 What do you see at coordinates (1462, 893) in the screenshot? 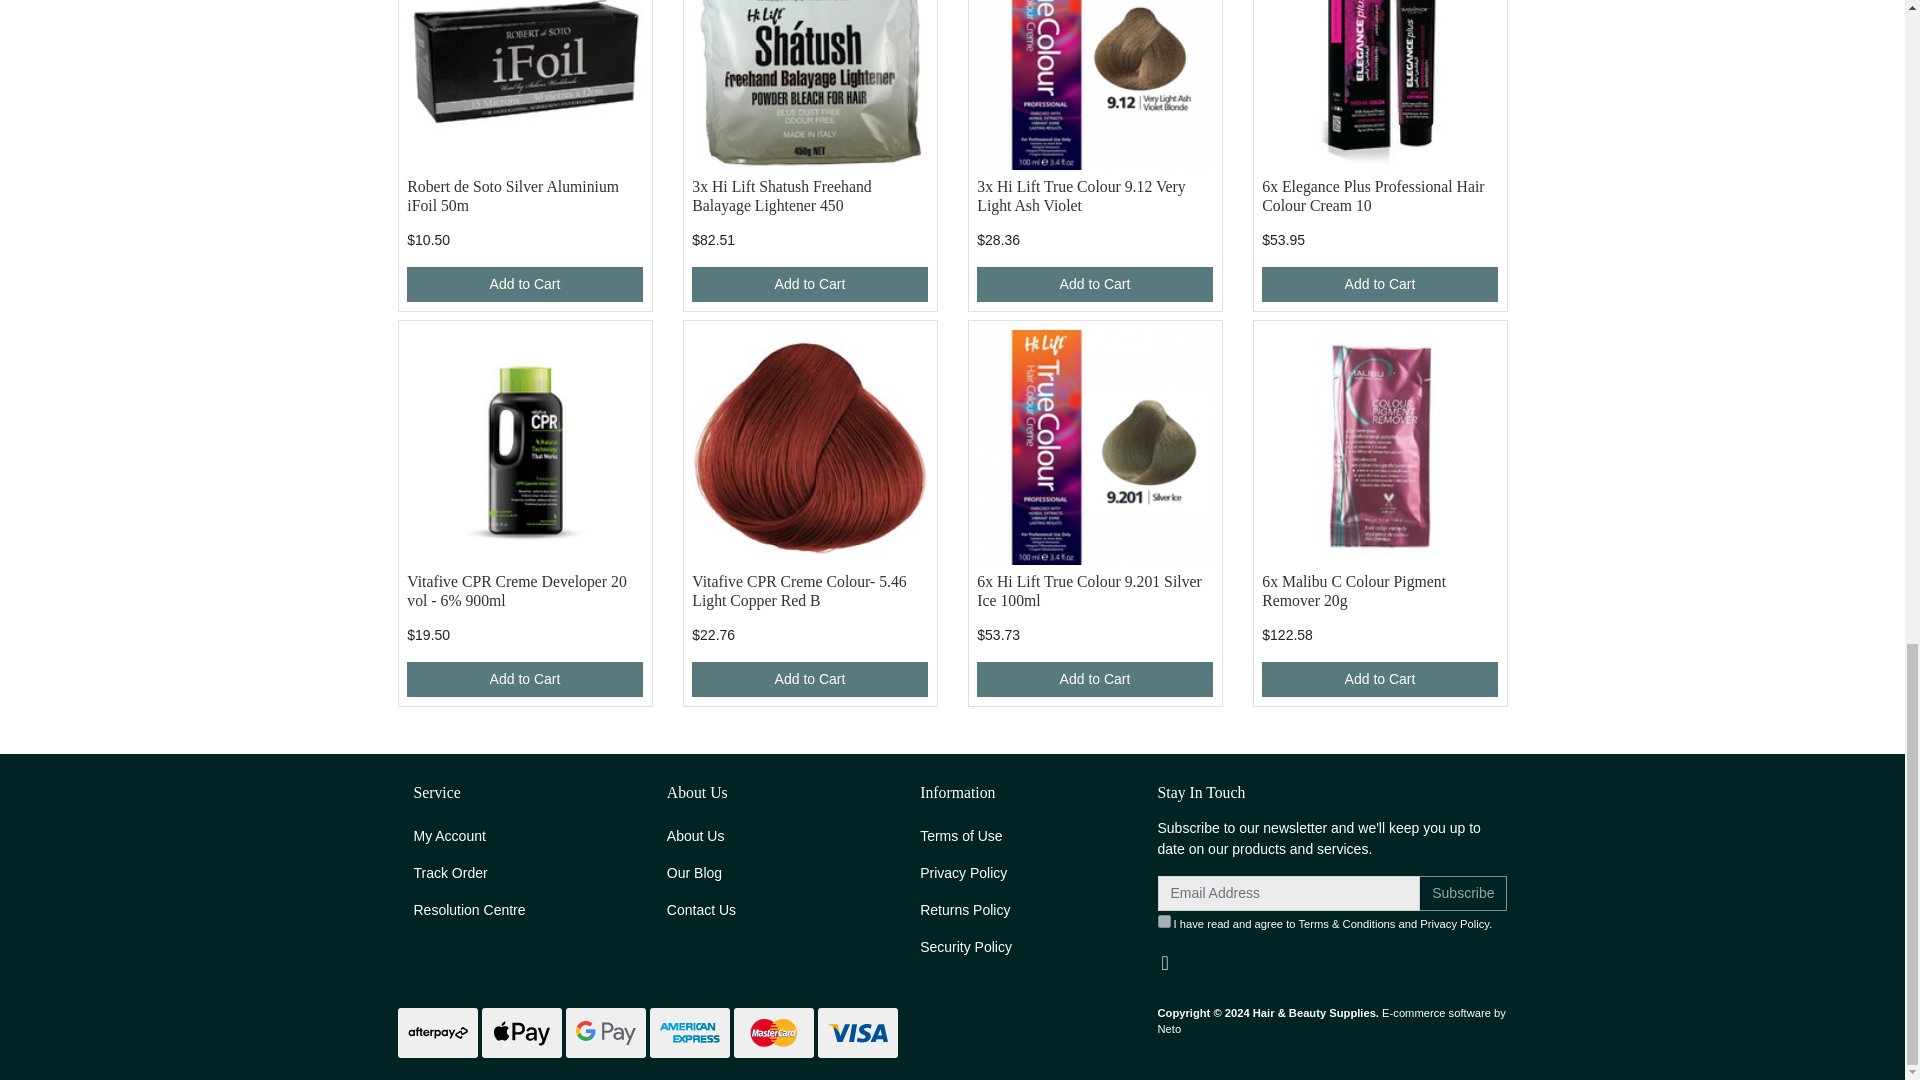
I see `Subscribe` at bounding box center [1462, 893].